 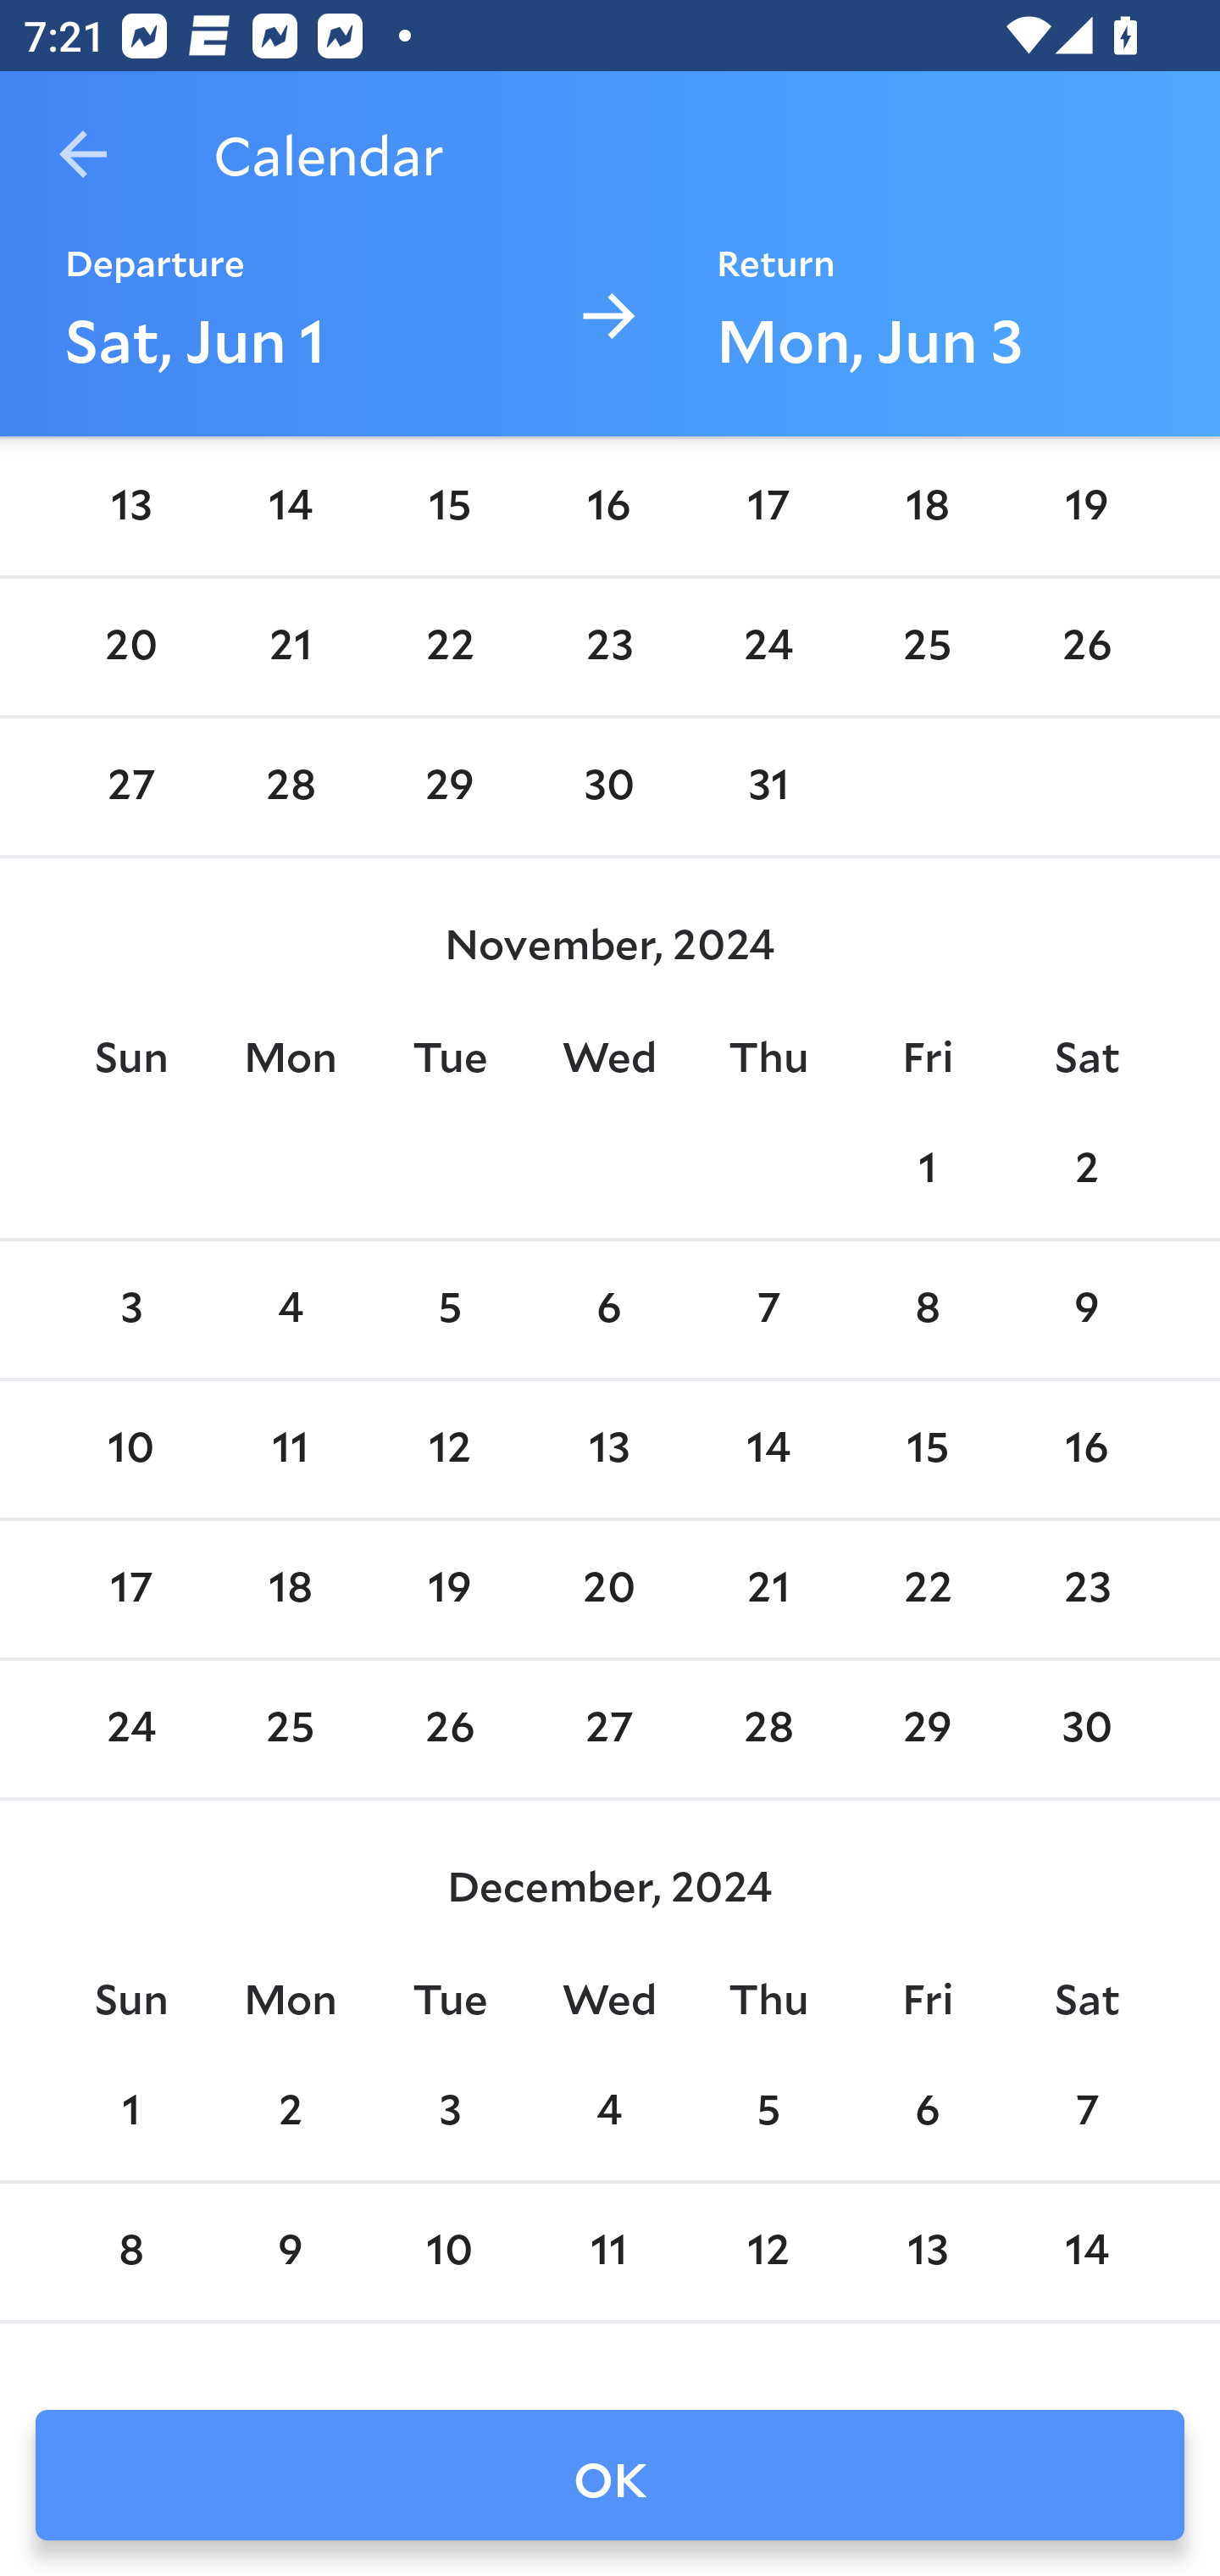 What do you see at coordinates (609, 1311) in the screenshot?
I see `6` at bounding box center [609, 1311].